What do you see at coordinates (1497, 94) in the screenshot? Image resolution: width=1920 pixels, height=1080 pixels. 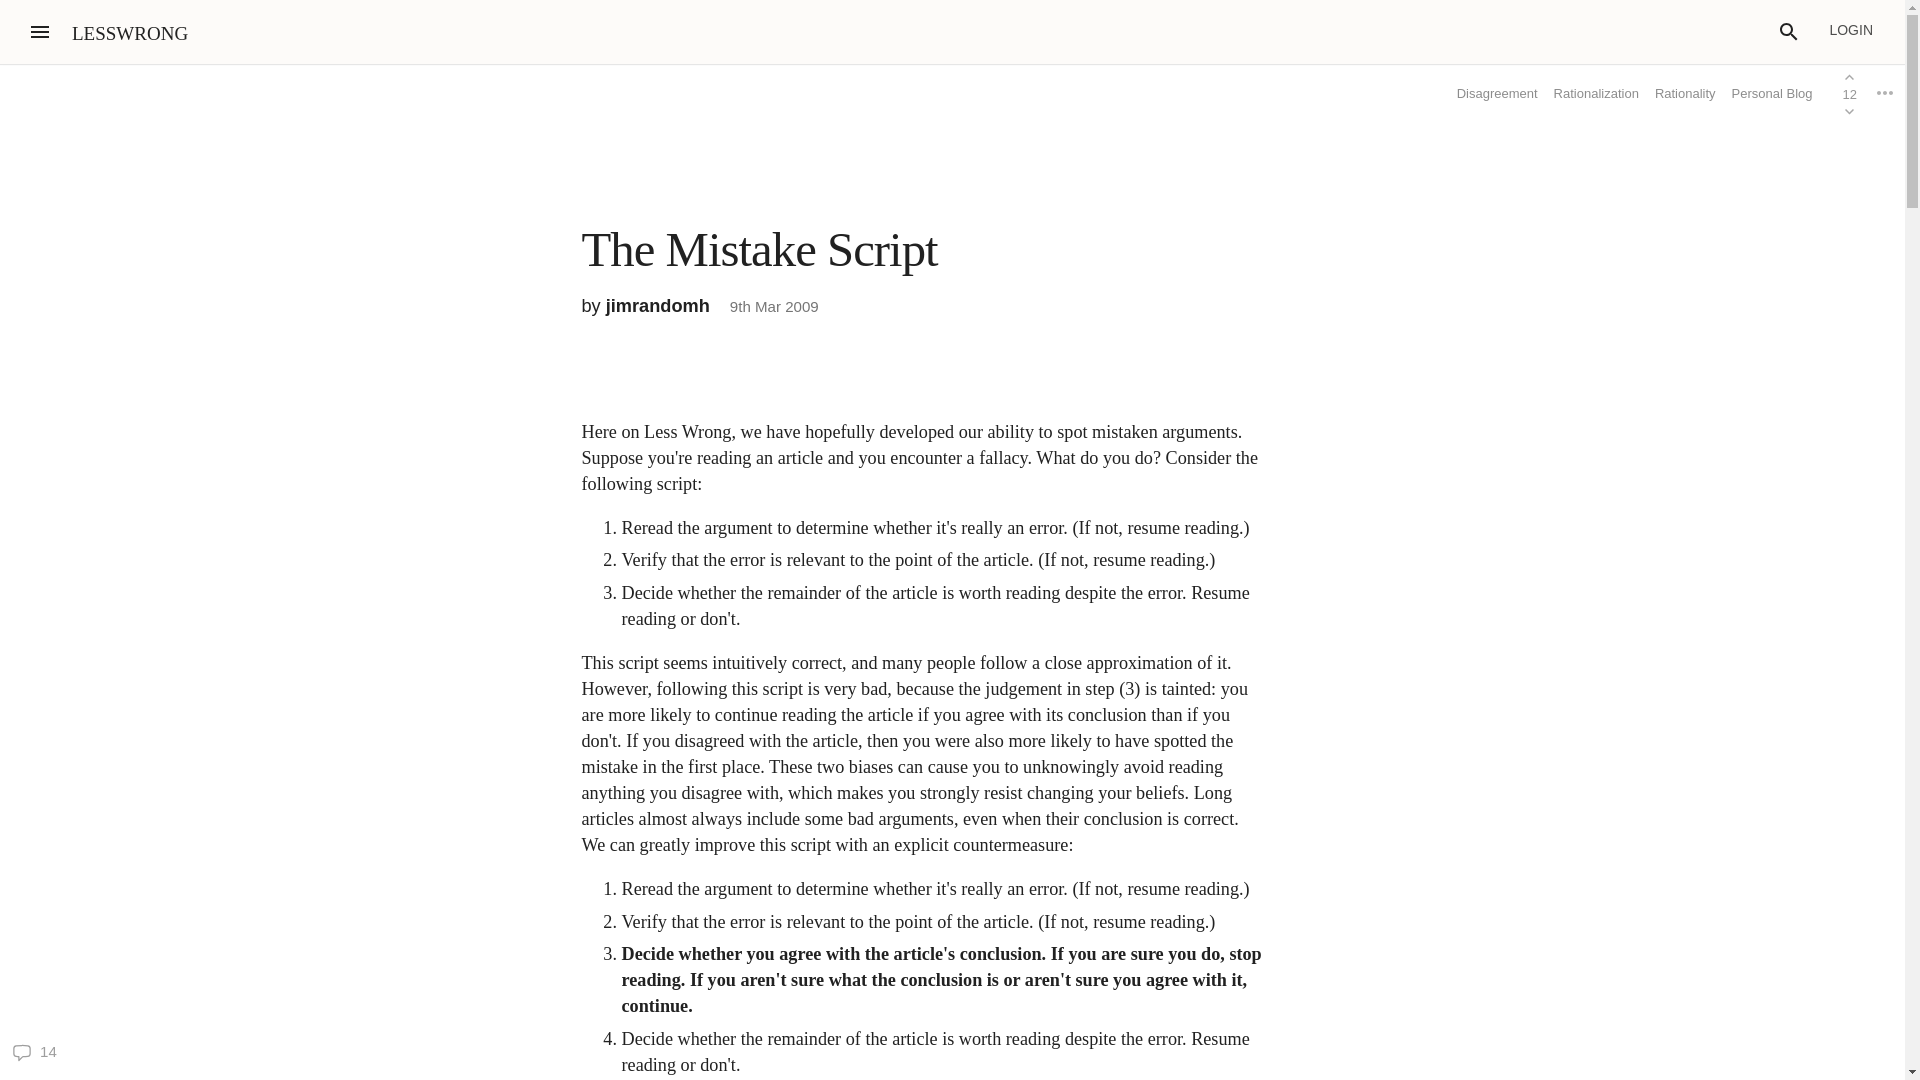 I see `Disagreement` at bounding box center [1497, 94].